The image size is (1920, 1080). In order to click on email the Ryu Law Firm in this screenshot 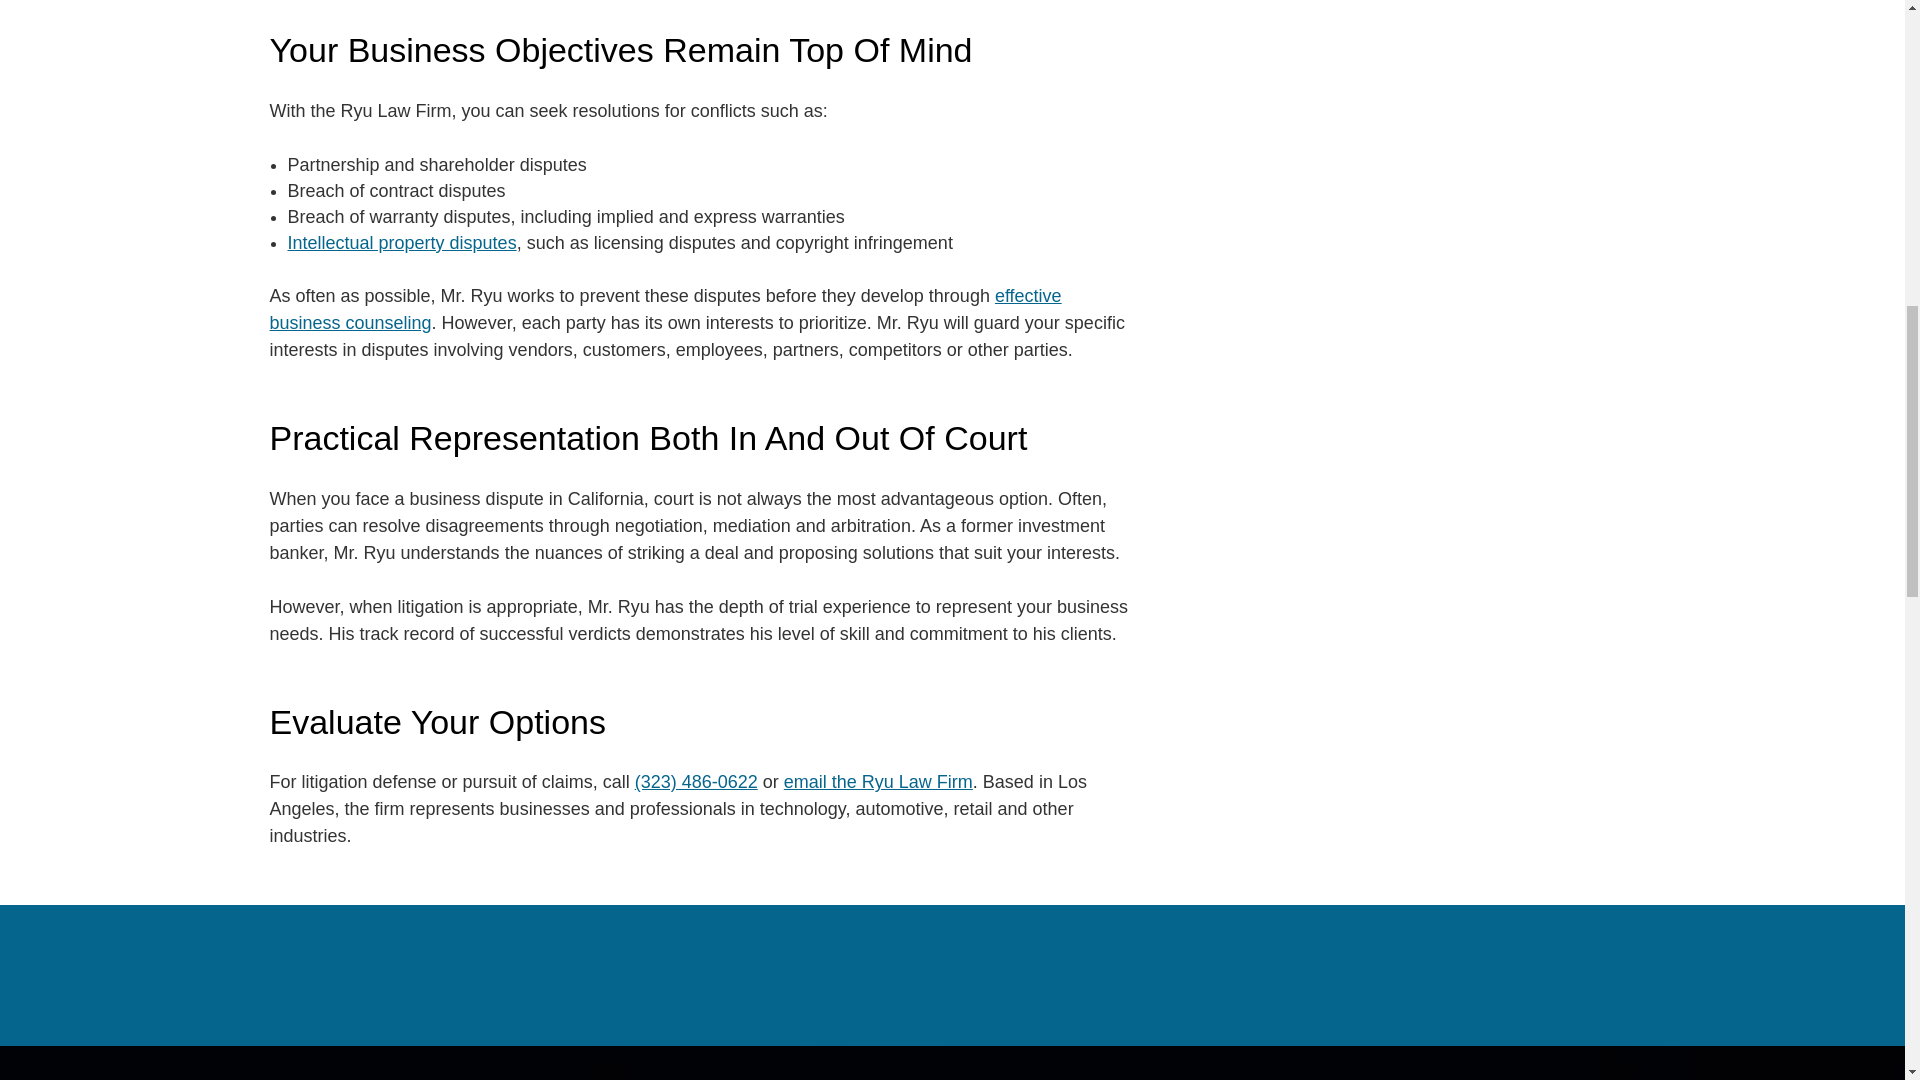, I will do `click(878, 782)`.